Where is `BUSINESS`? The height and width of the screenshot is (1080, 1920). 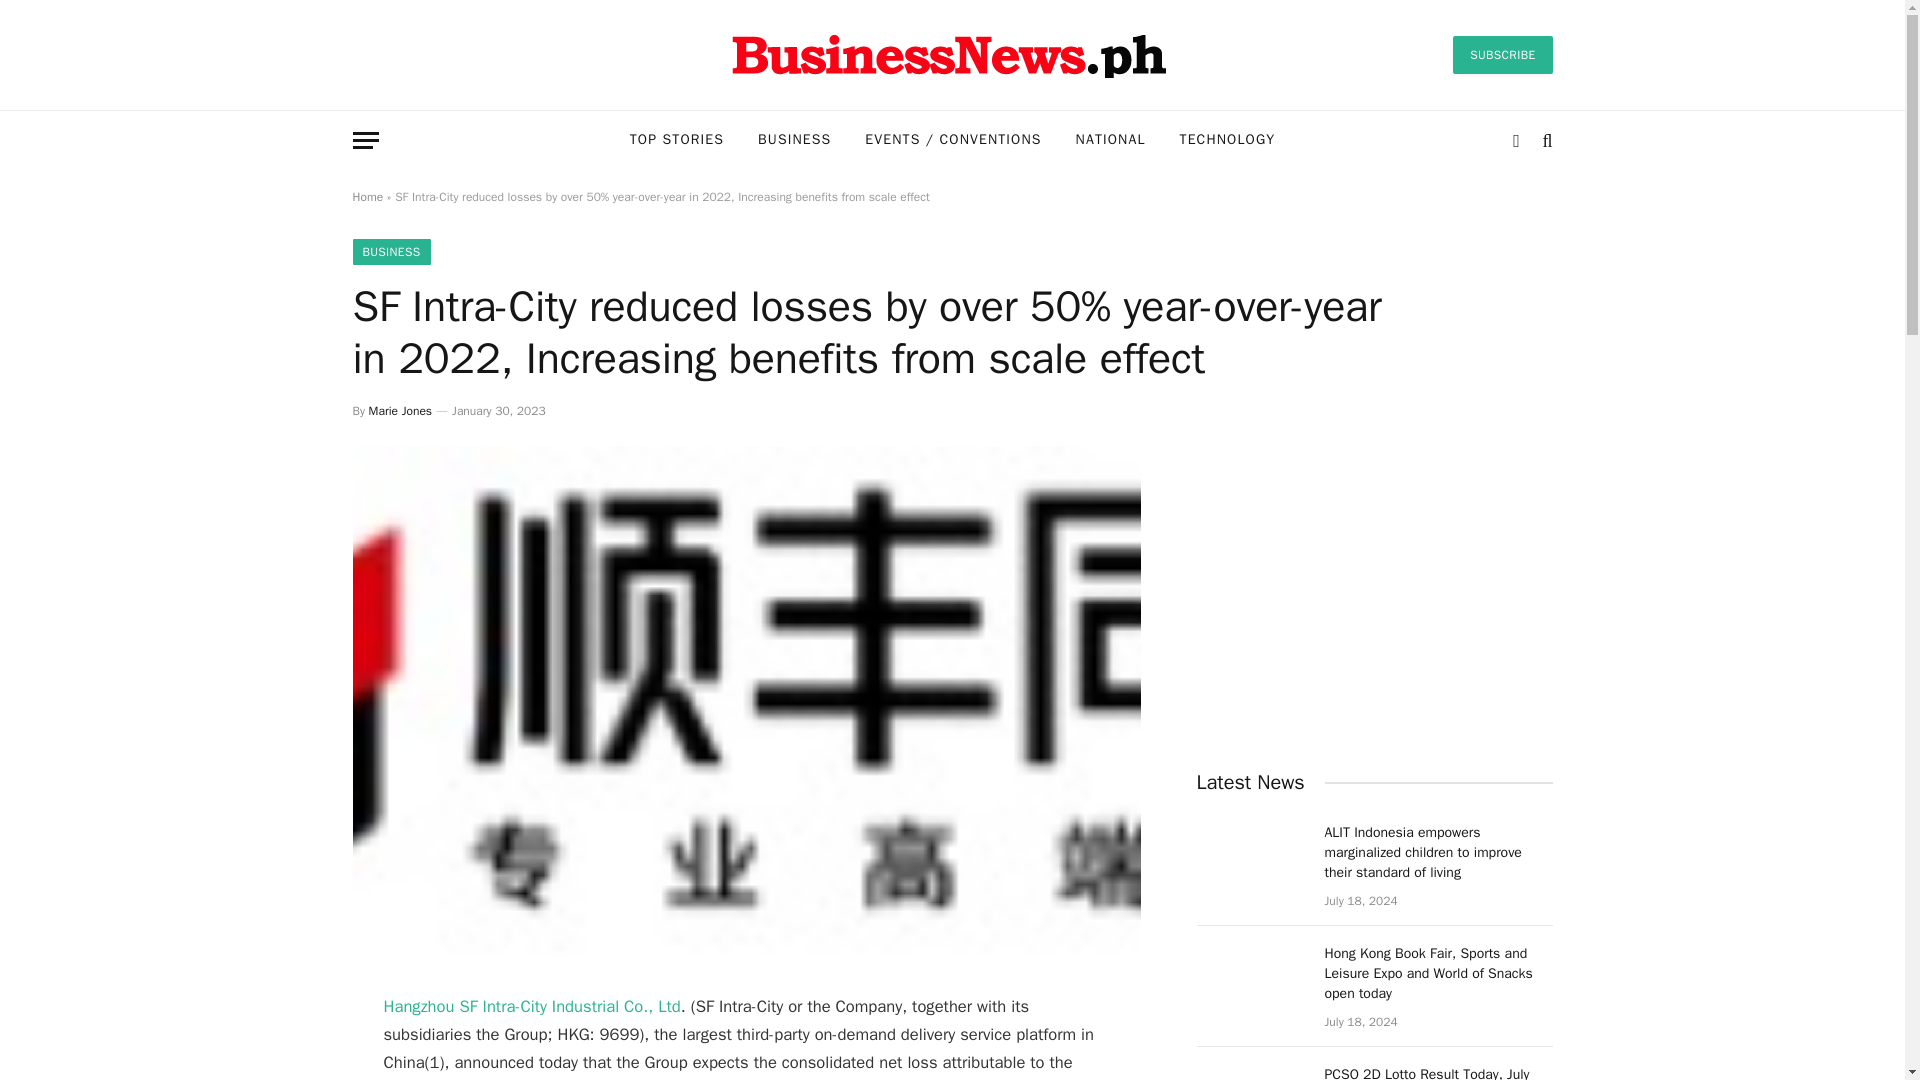 BUSINESS is located at coordinates (794, 140).